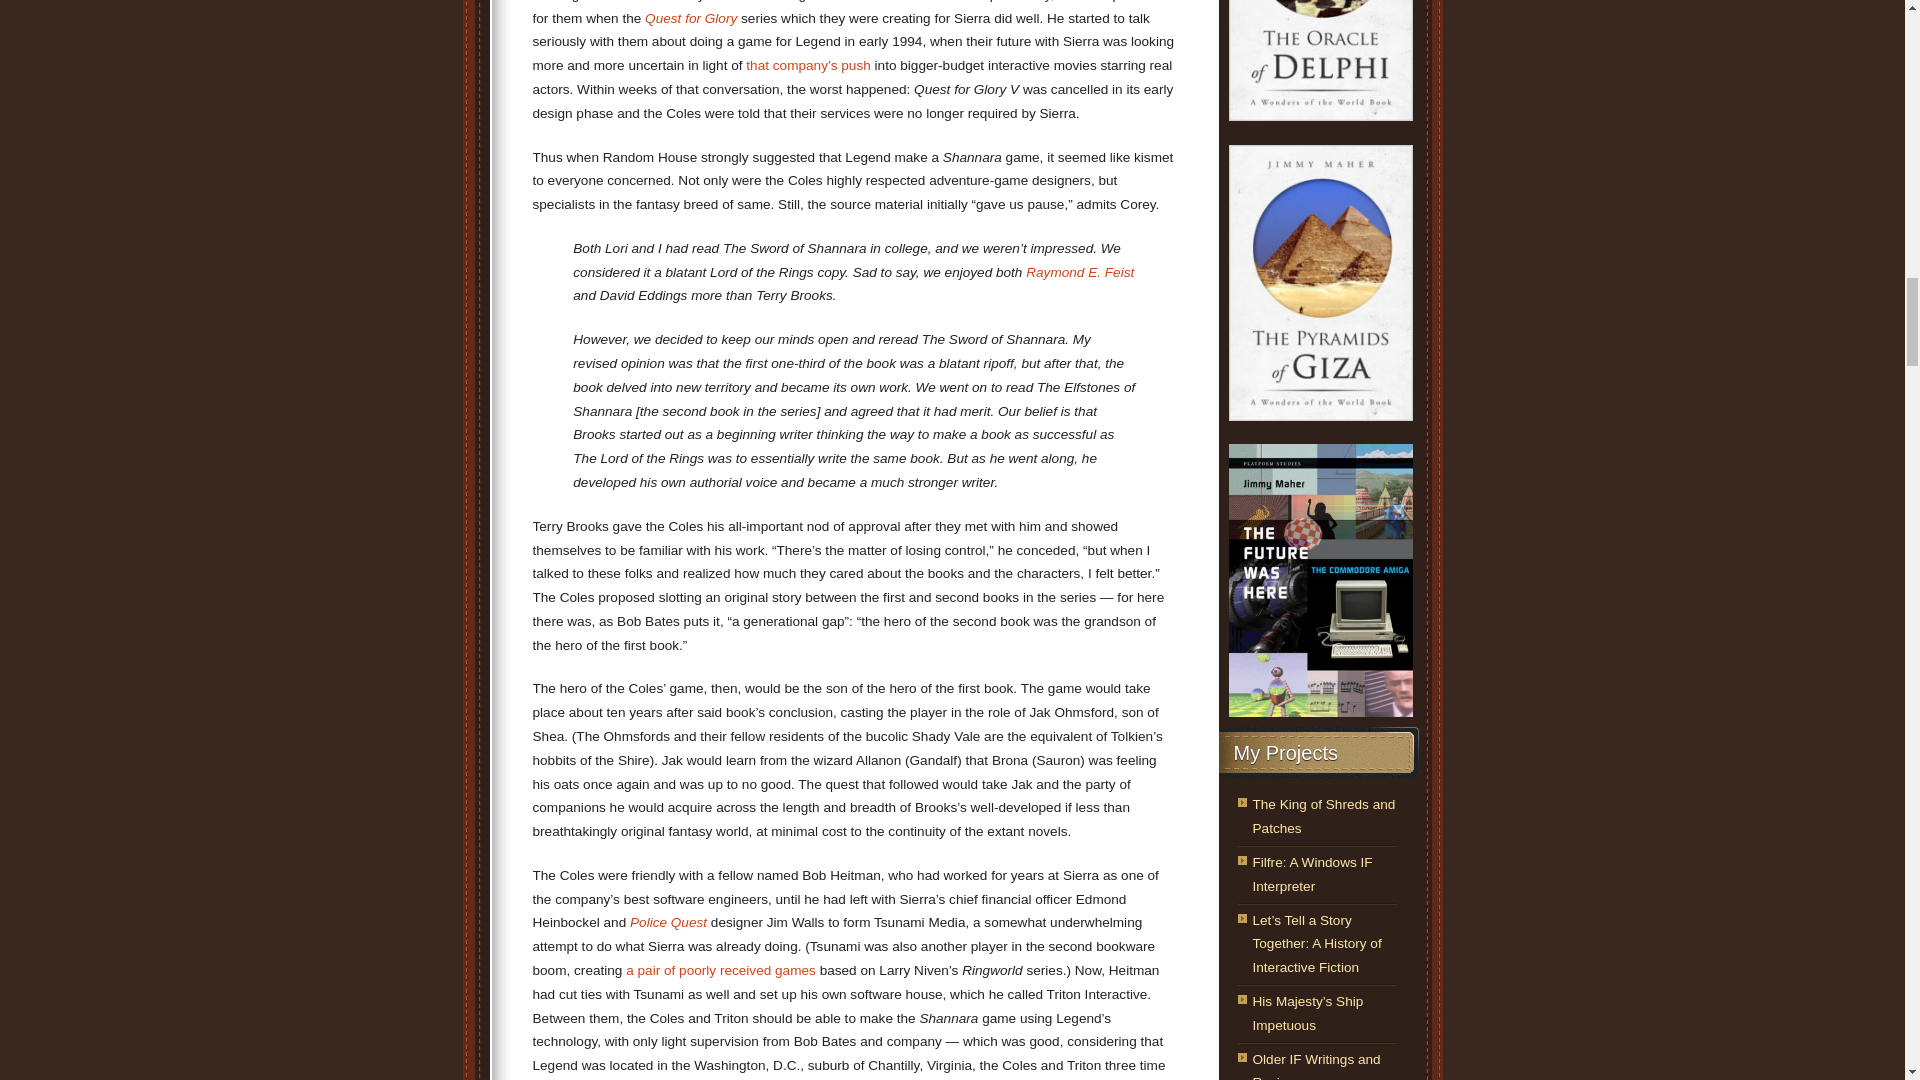 Image resolution: width=1920 pixels, height=1080 pixels. What do you see at coordinates (720, 970) in the screenshot?
I see `a pair of poorly received games` at bounding box center [720, 970].